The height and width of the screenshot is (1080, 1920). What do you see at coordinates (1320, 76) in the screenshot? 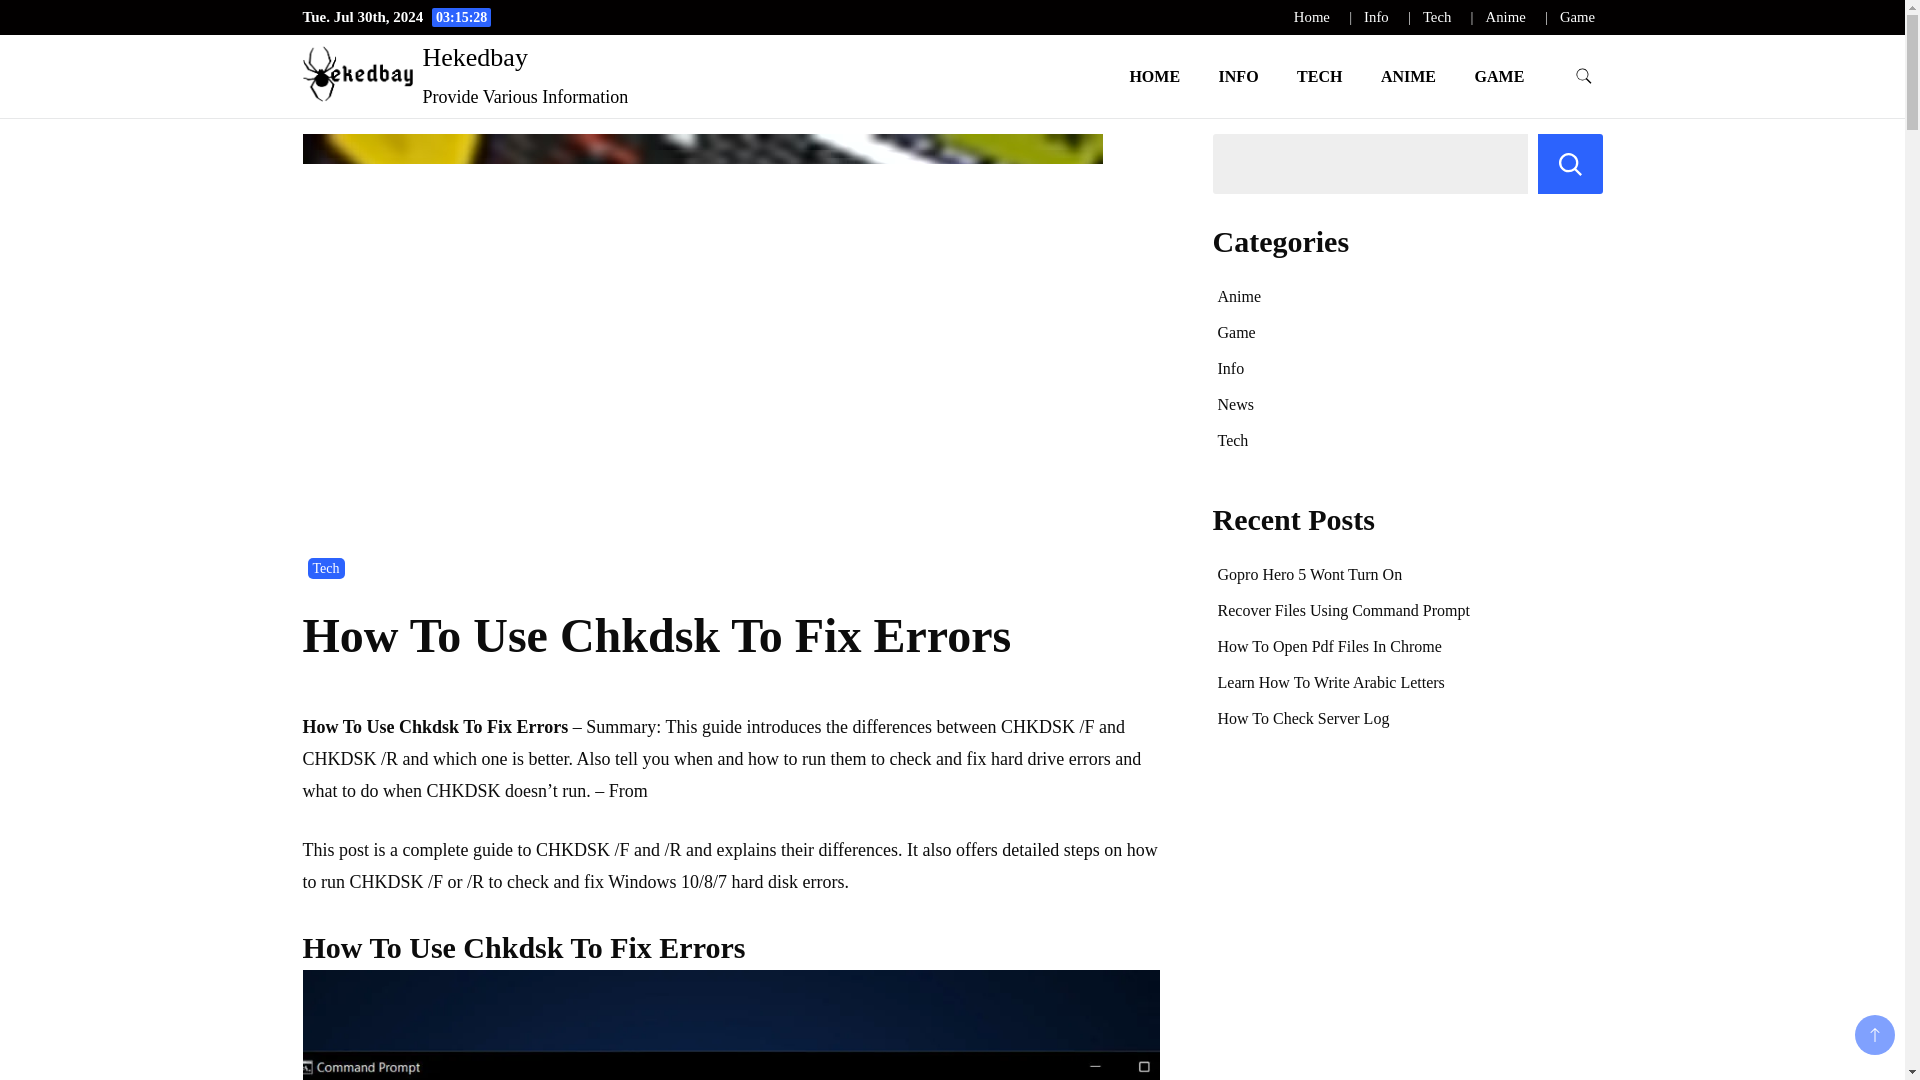
I see `TECH` at bounding box center [1320, 76].